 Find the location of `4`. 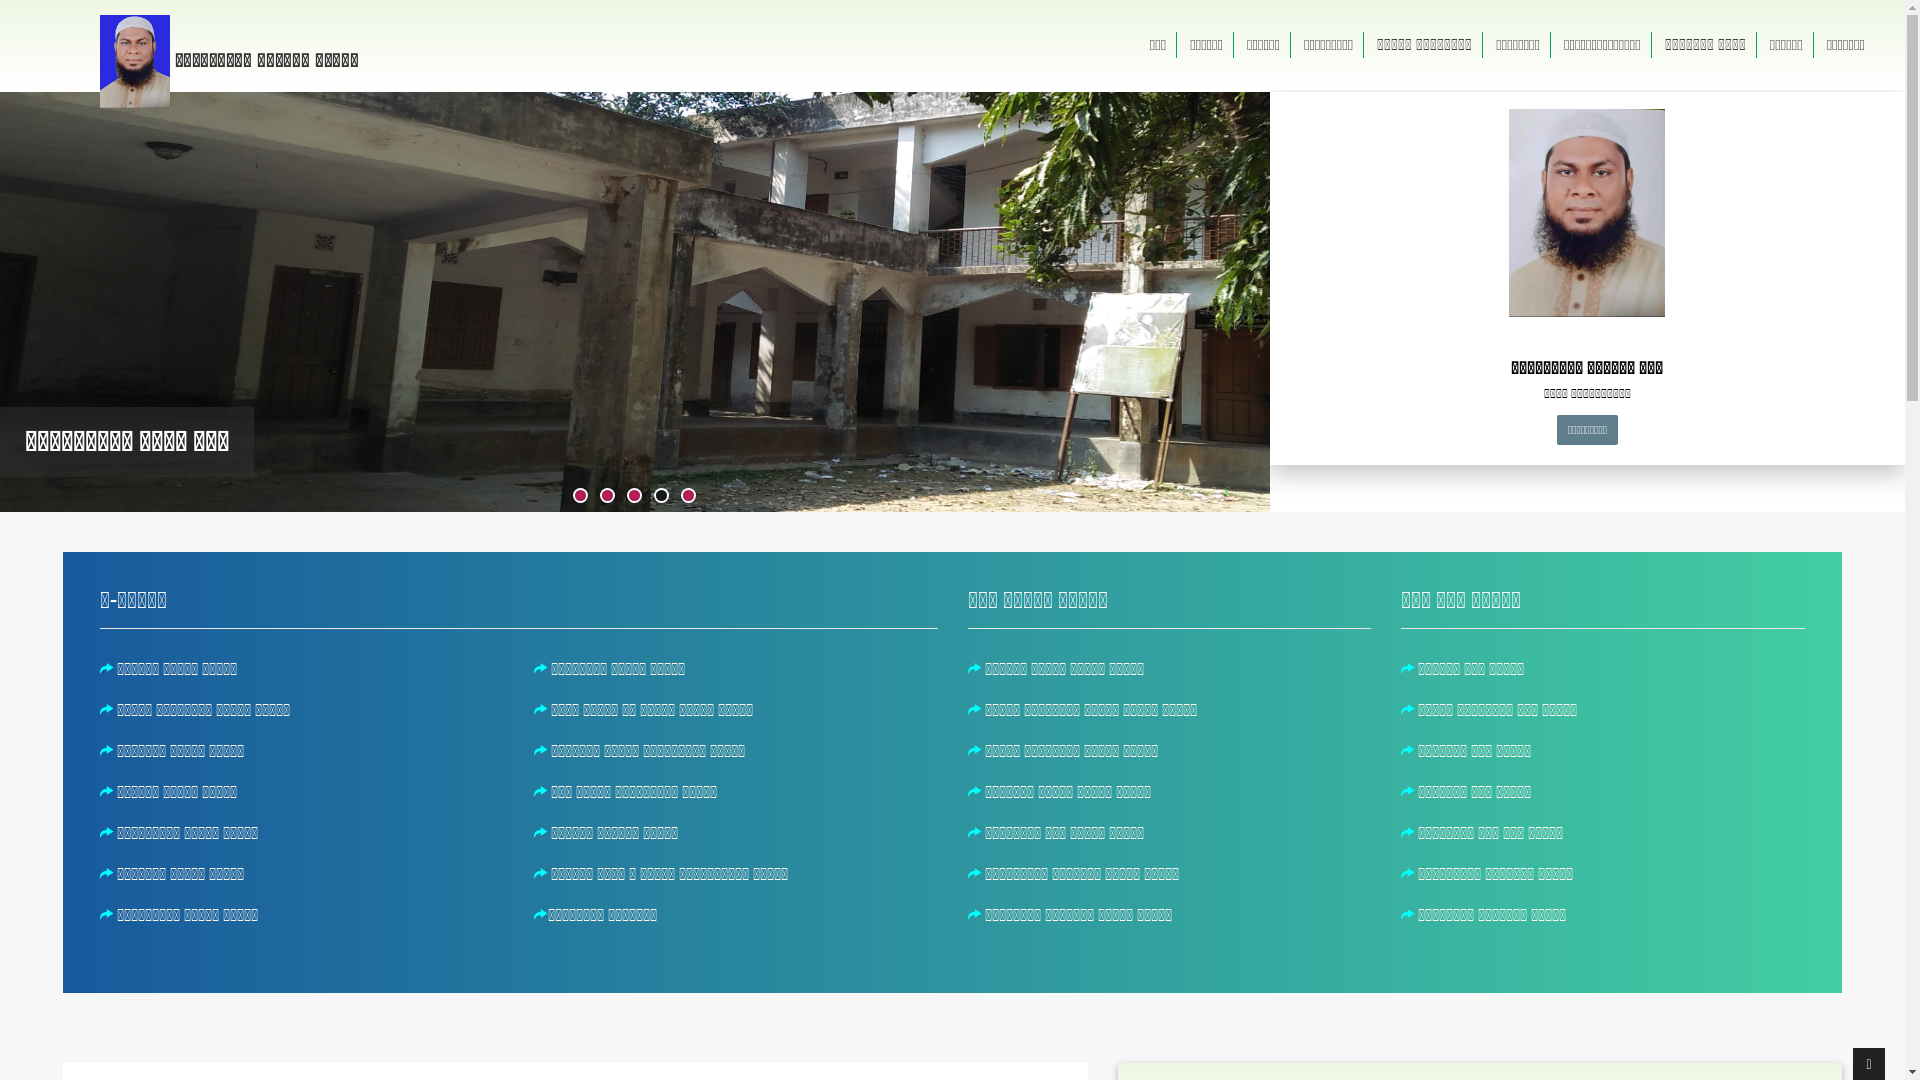

4 is located at coordinates (662, 496).